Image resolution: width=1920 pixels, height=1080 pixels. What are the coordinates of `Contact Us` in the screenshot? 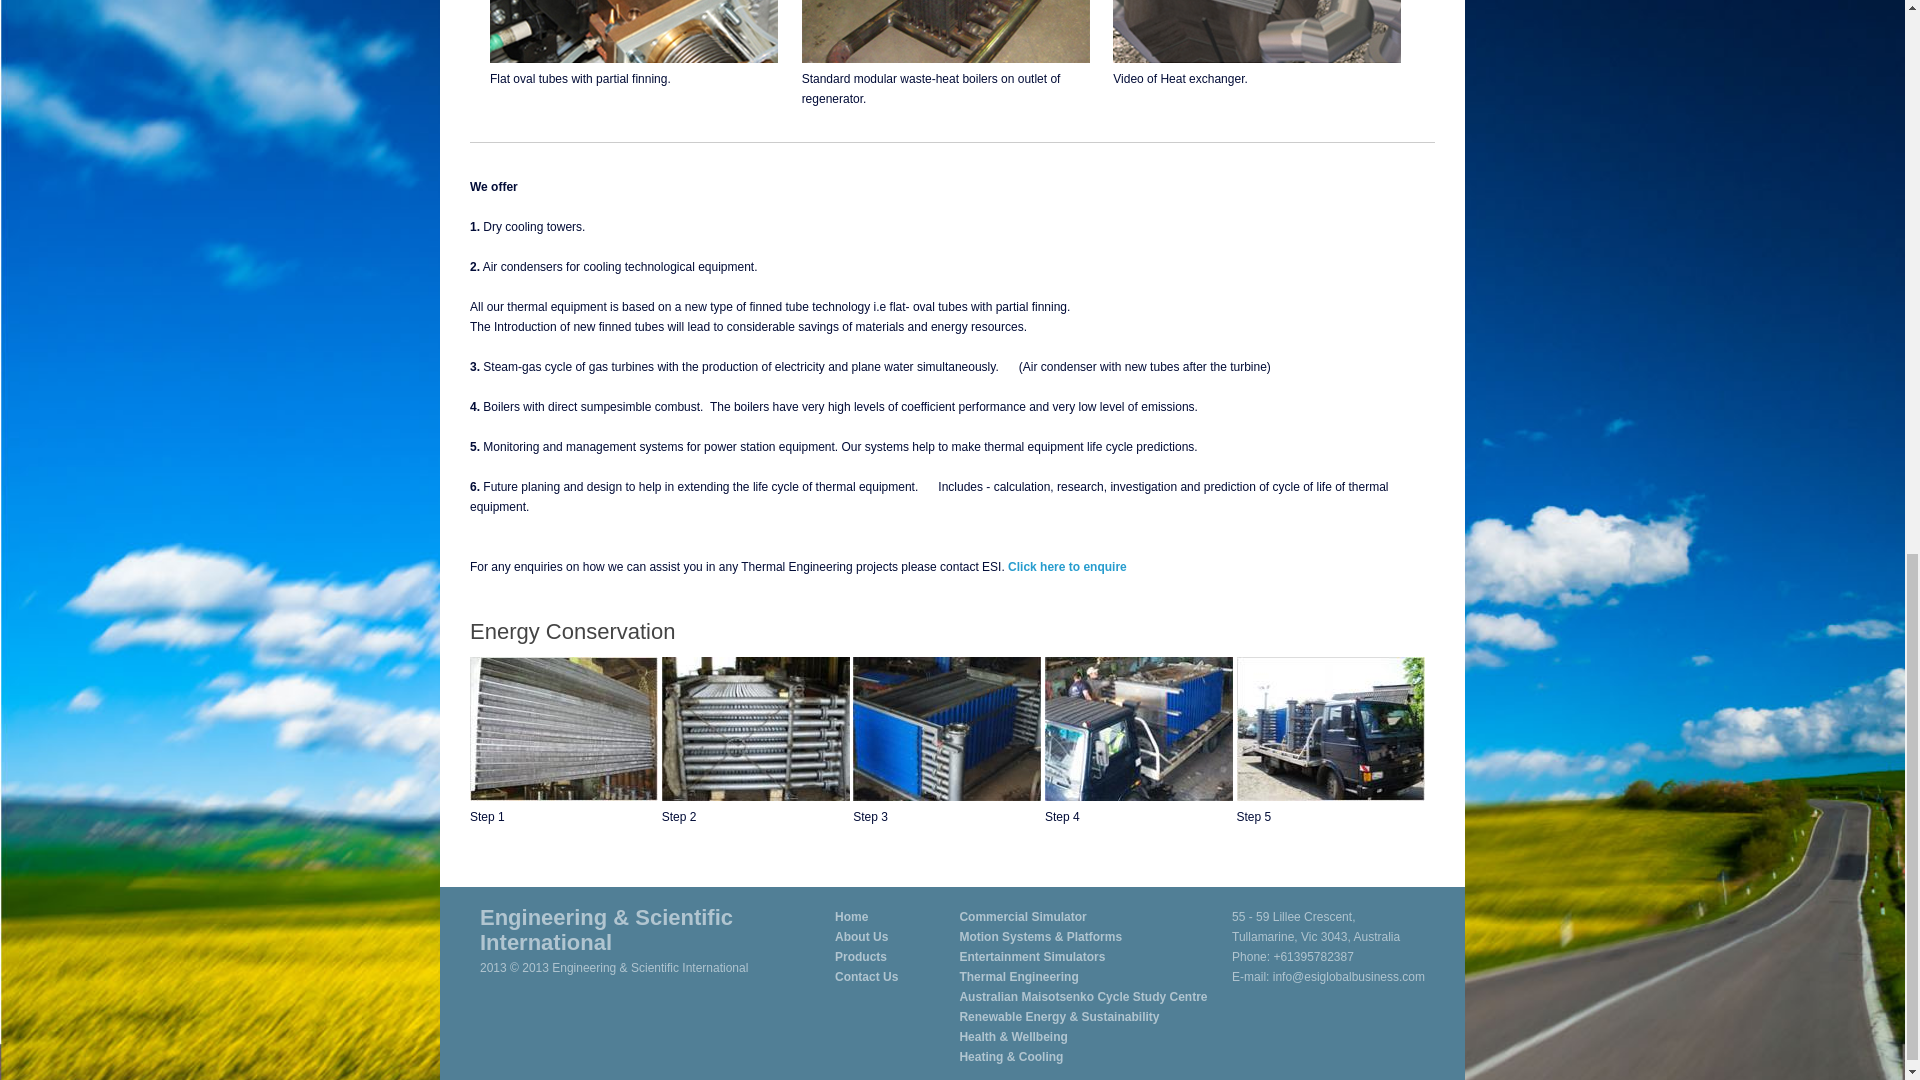 It's located at (866, 976).